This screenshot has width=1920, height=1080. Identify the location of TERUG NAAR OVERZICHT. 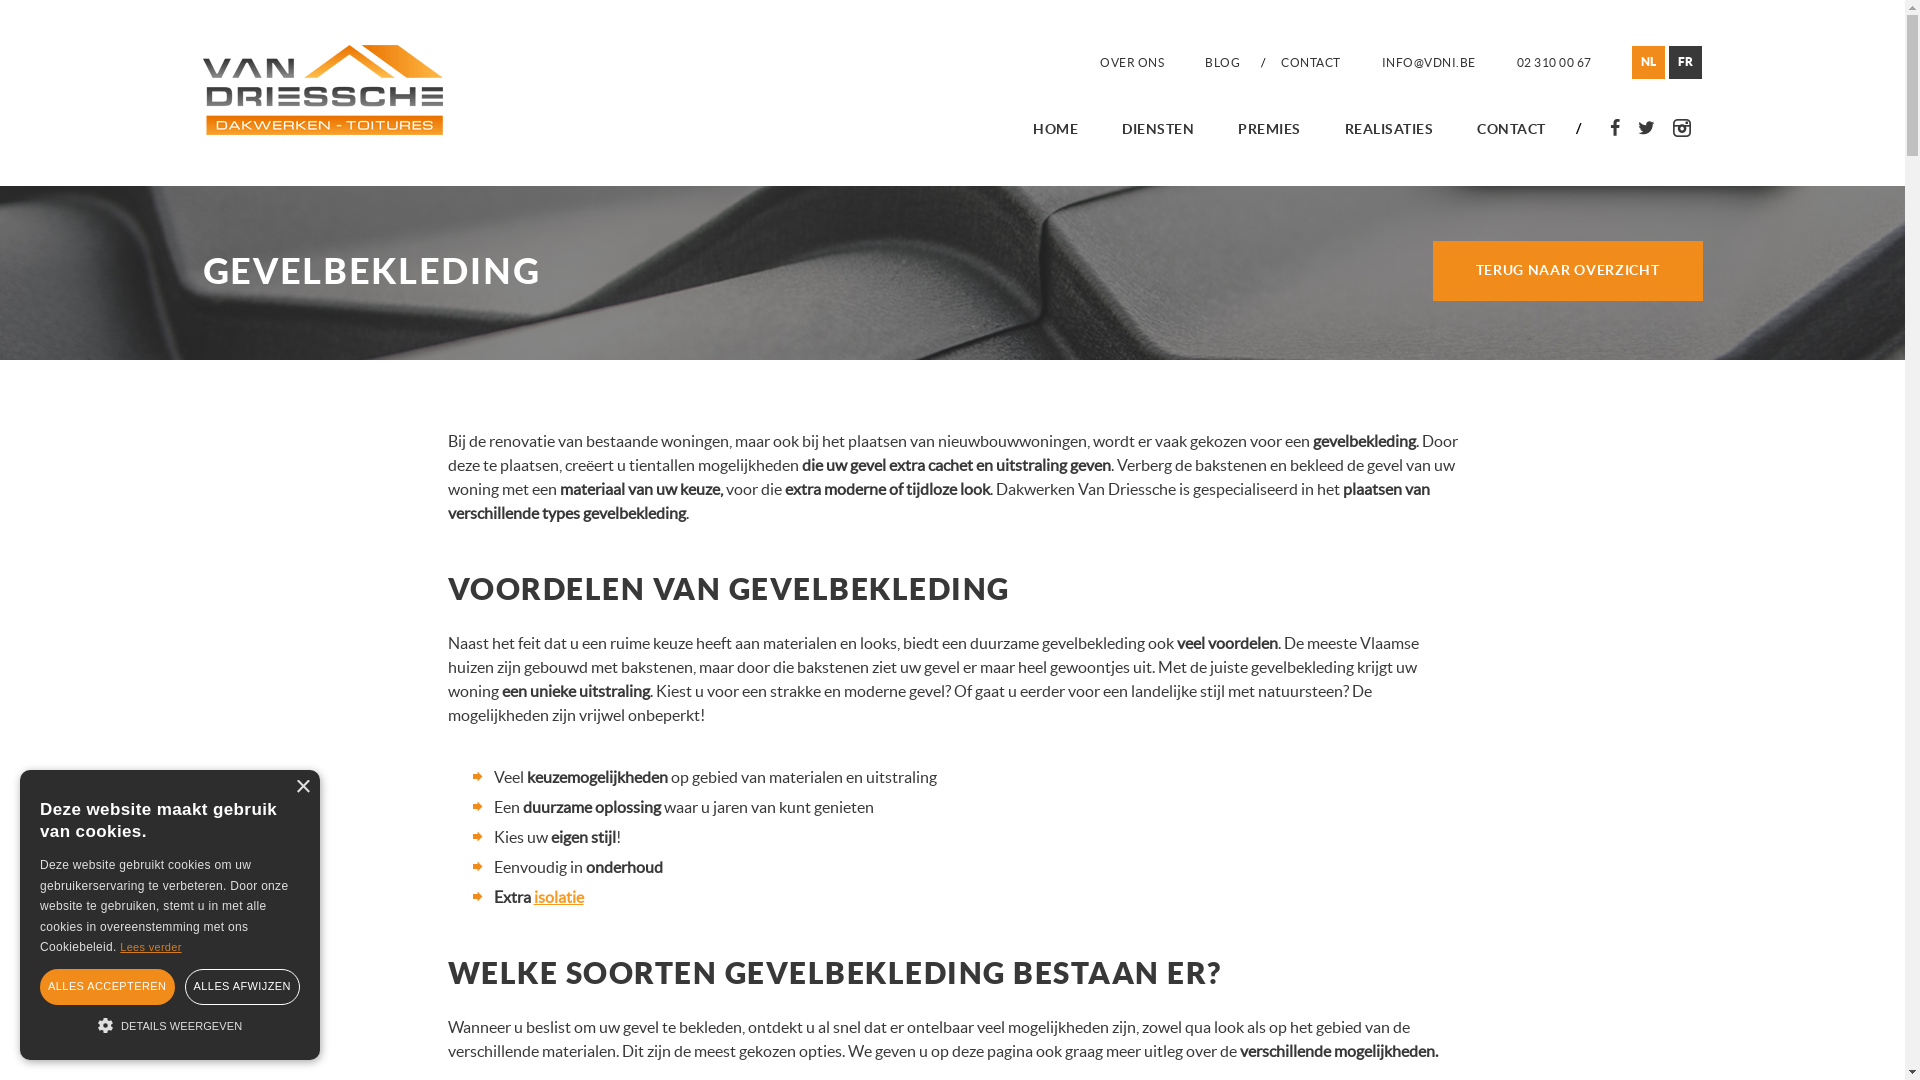
(1567, 271).